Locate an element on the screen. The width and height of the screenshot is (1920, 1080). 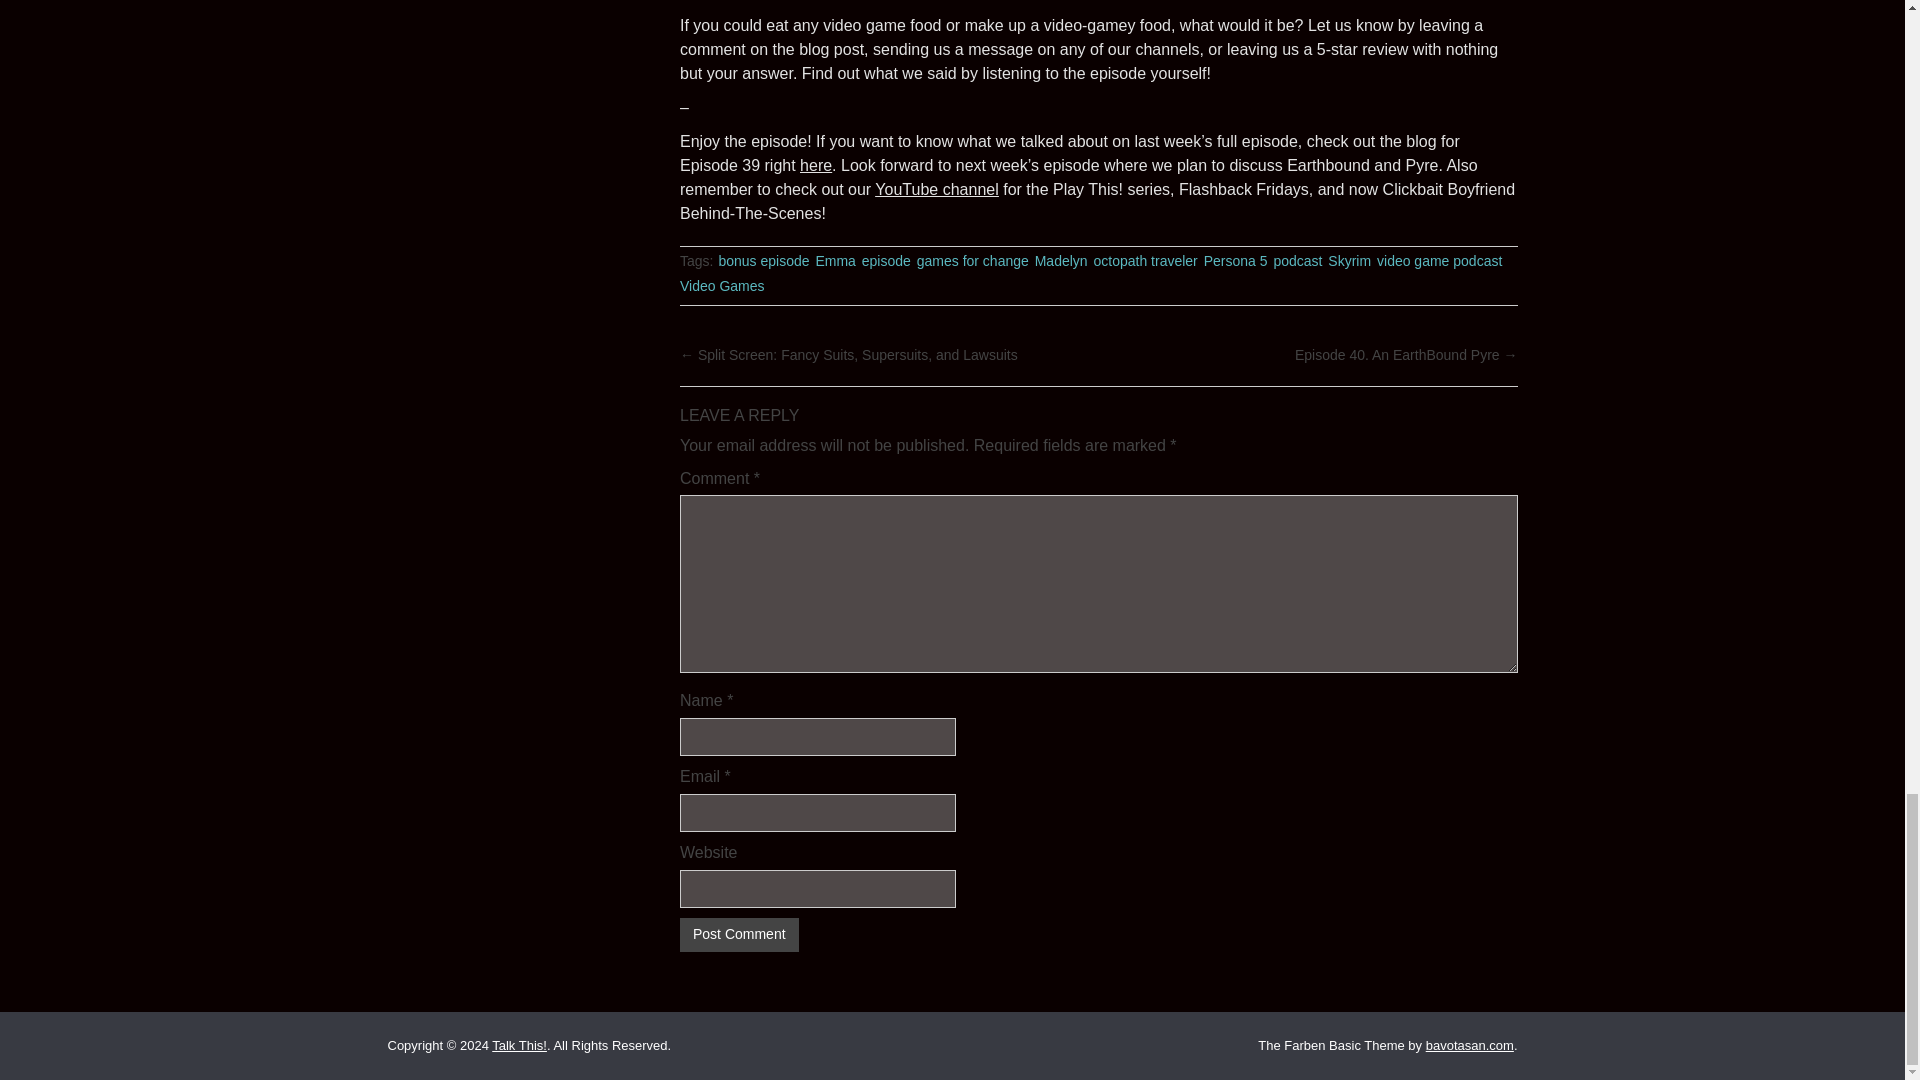
Skyrim is located at coordinates (1349, 262).